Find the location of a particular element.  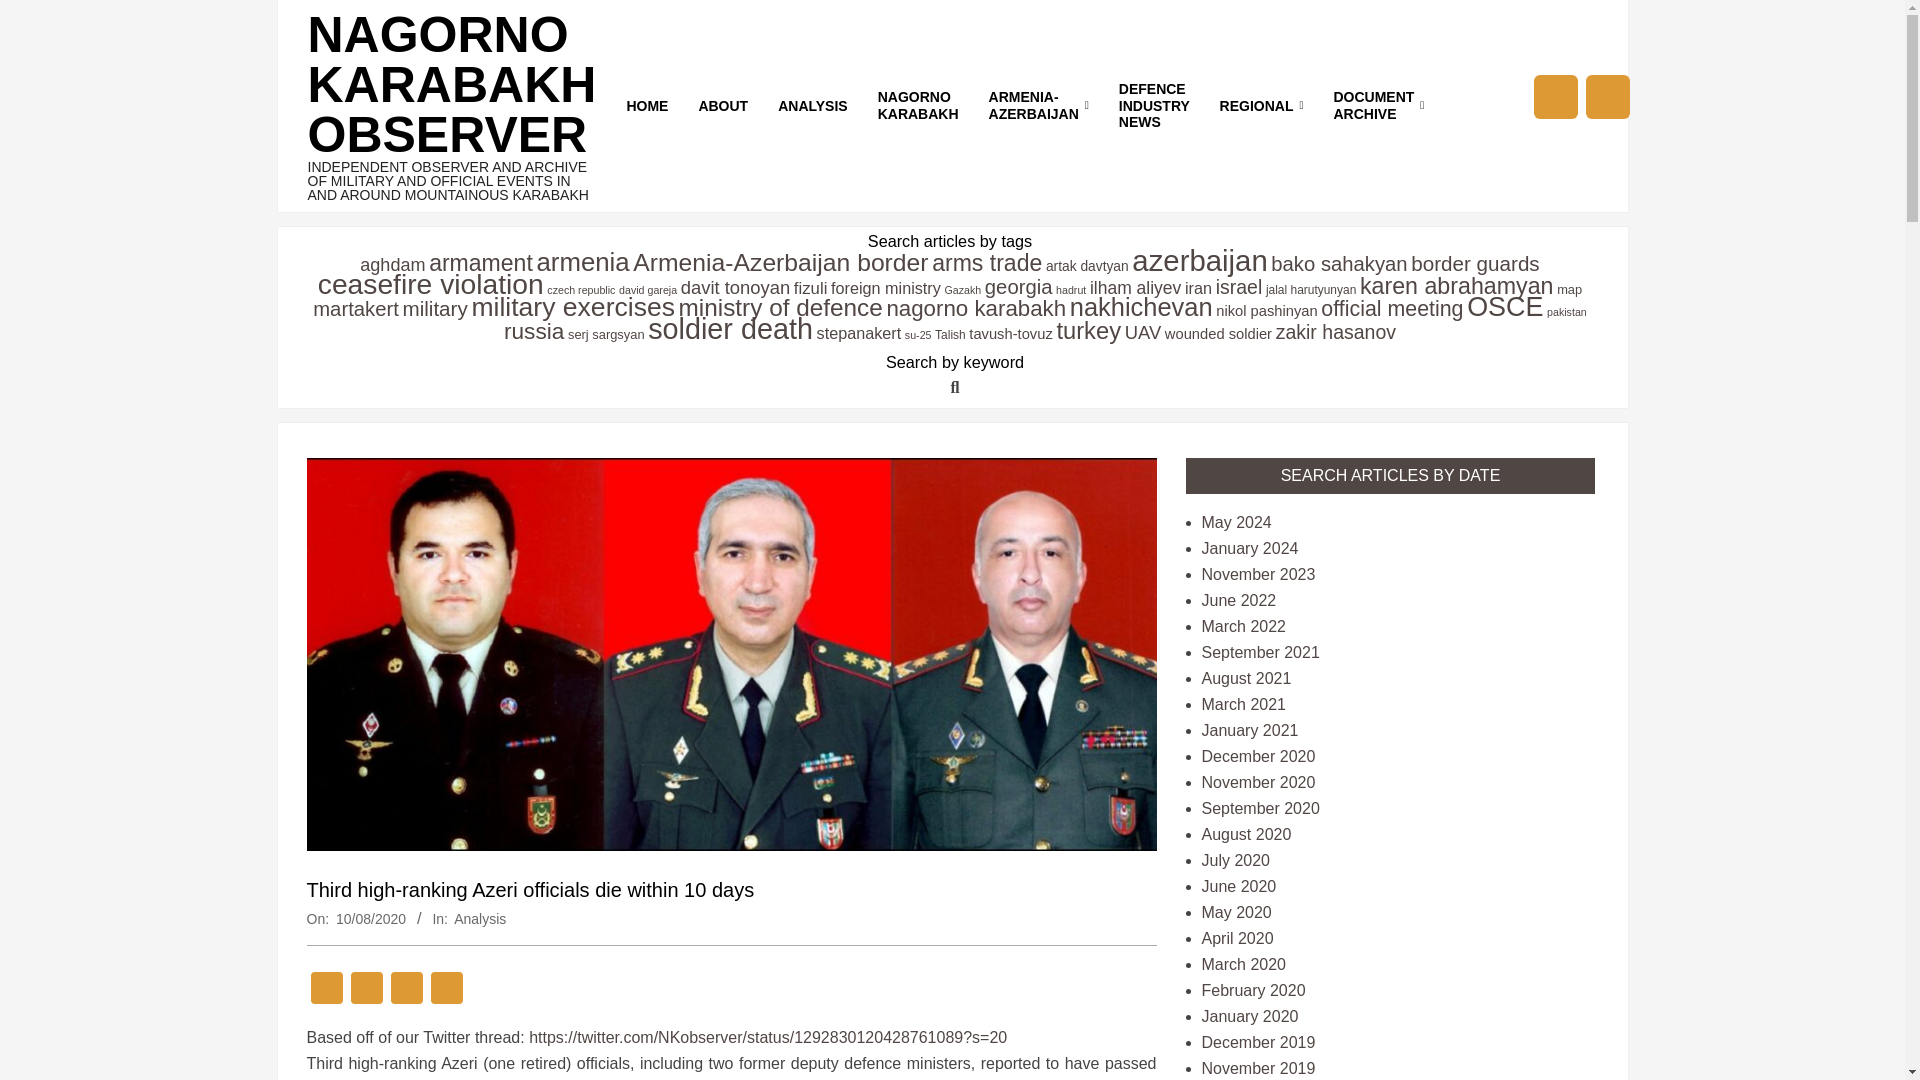

Facebook is located at coordinates (365, 990).